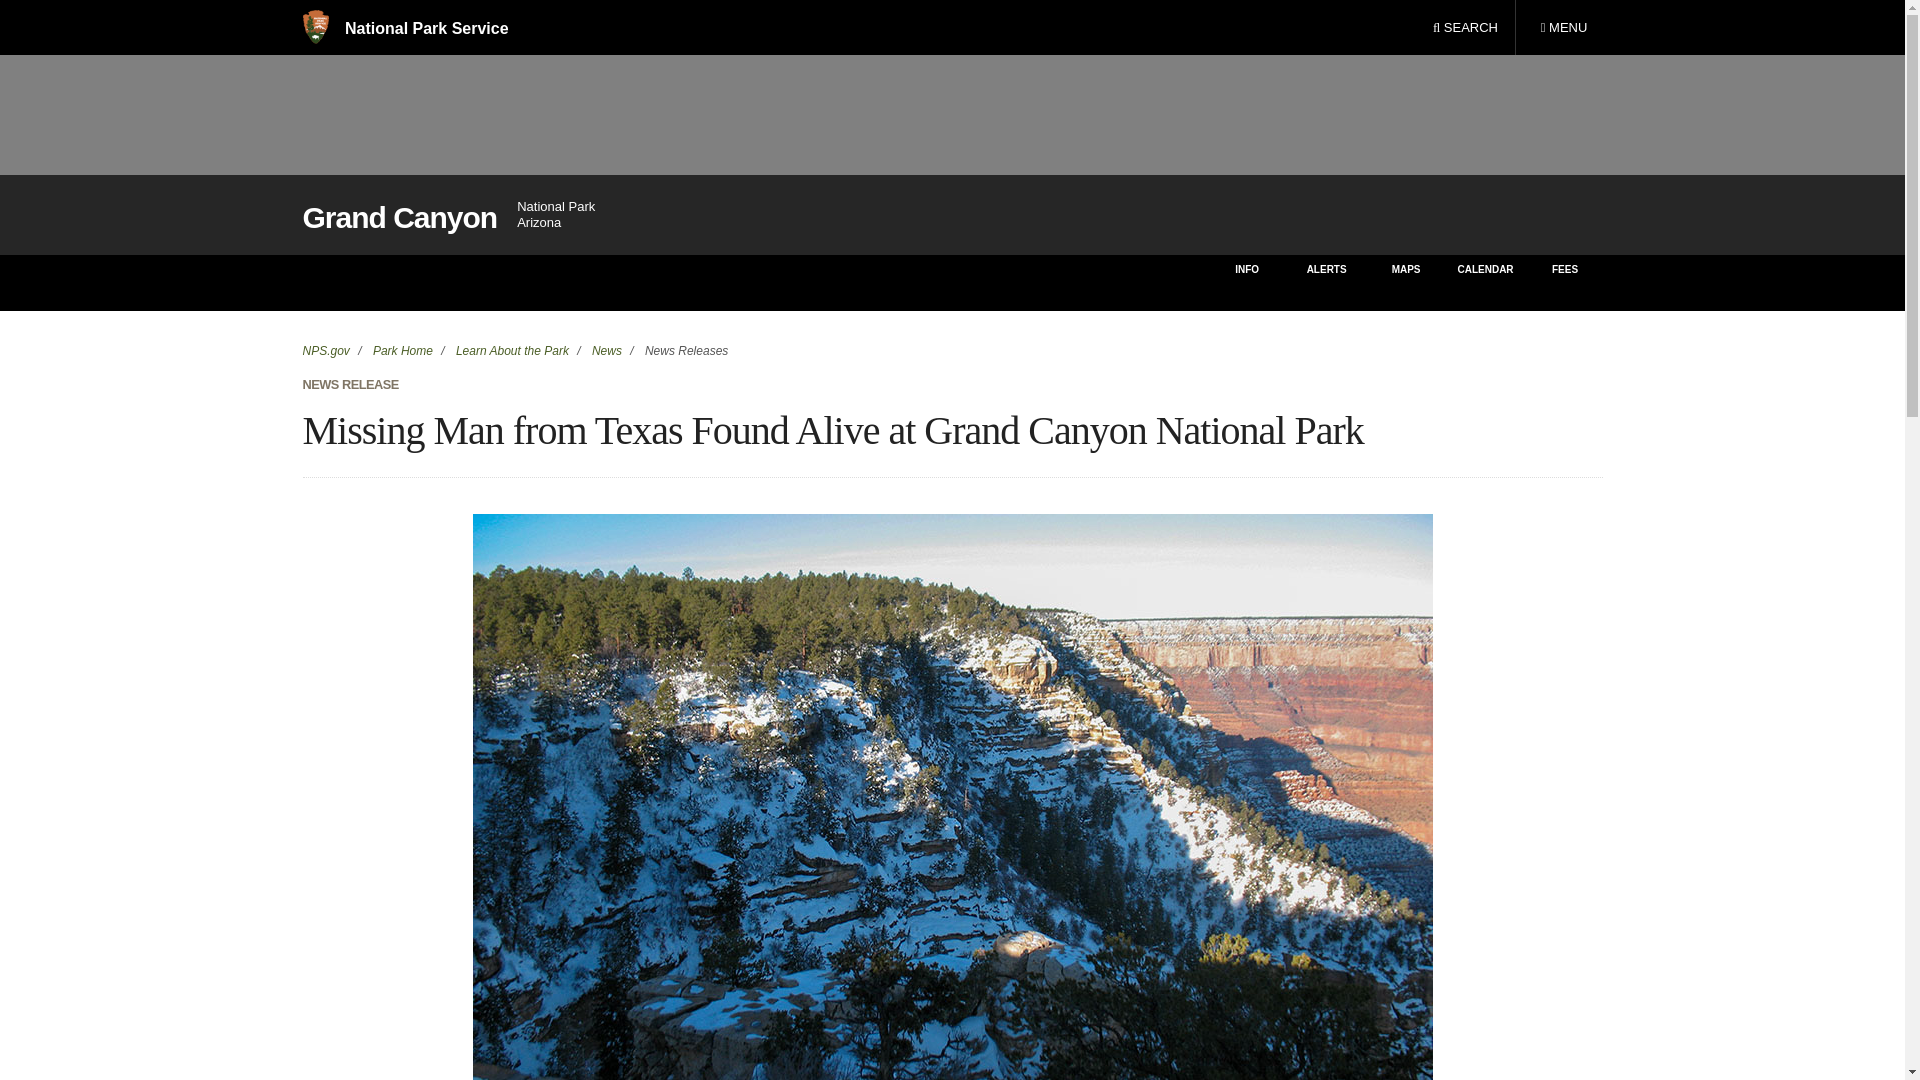 This screenshot has width=1920, height=1080. Describe the element at coordinates (1465, 28) in the screenshot. I see `SEARCH` at that location.